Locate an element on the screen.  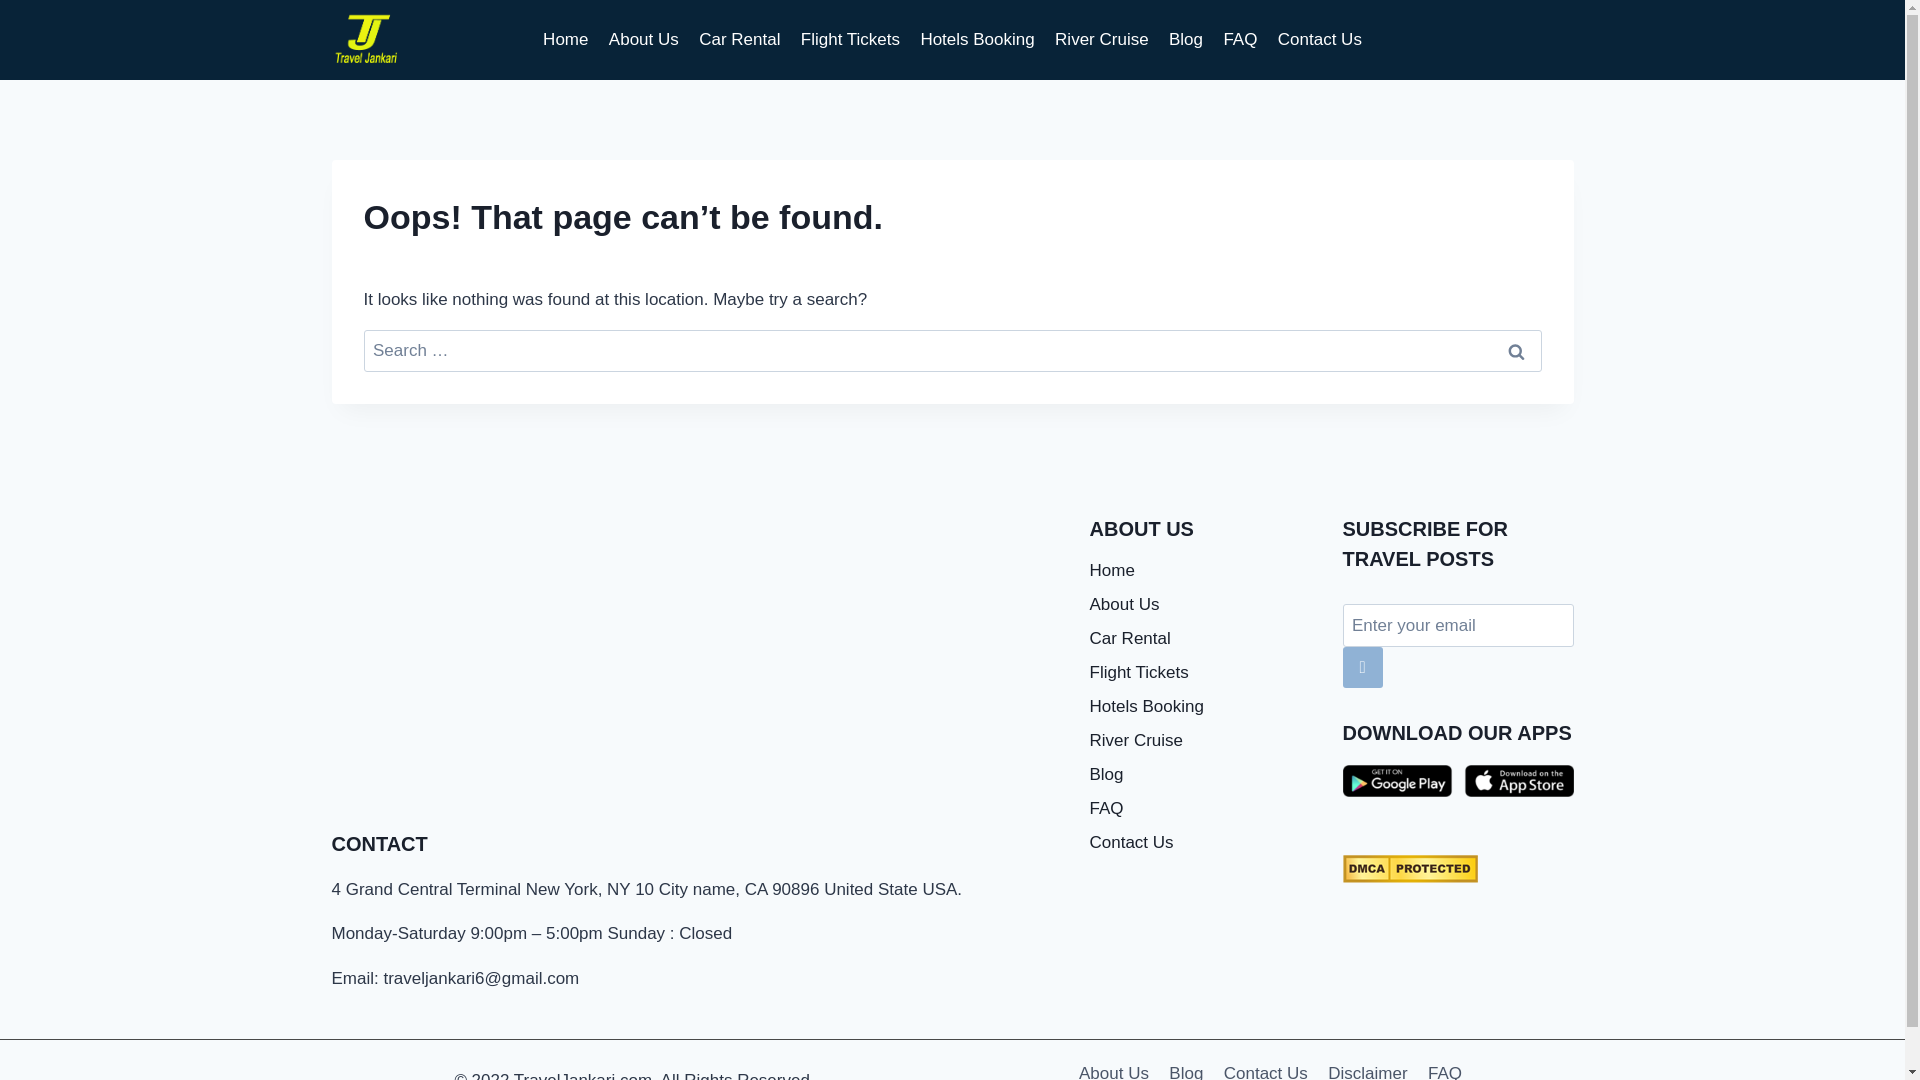
Blog is located at coordinates (1186, 1064).